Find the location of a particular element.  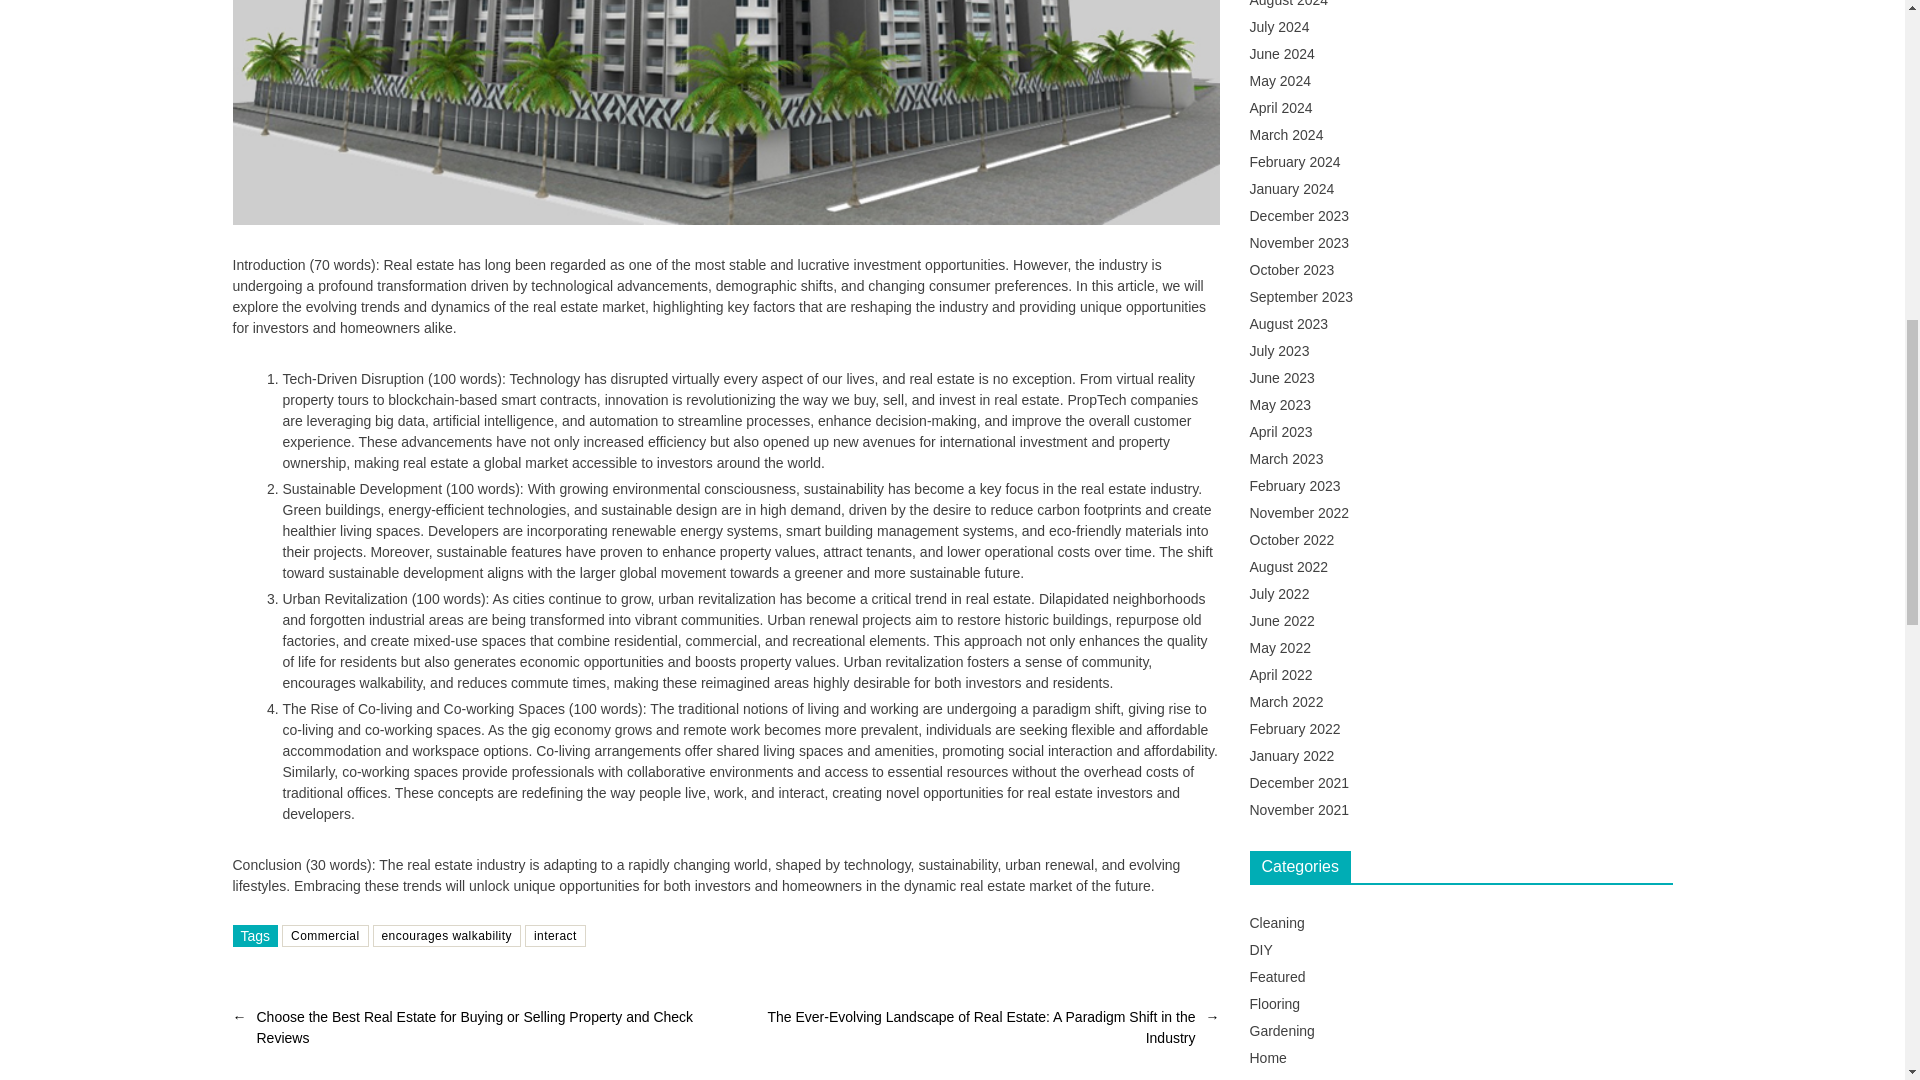

interact is located at coordinates (554, 900).